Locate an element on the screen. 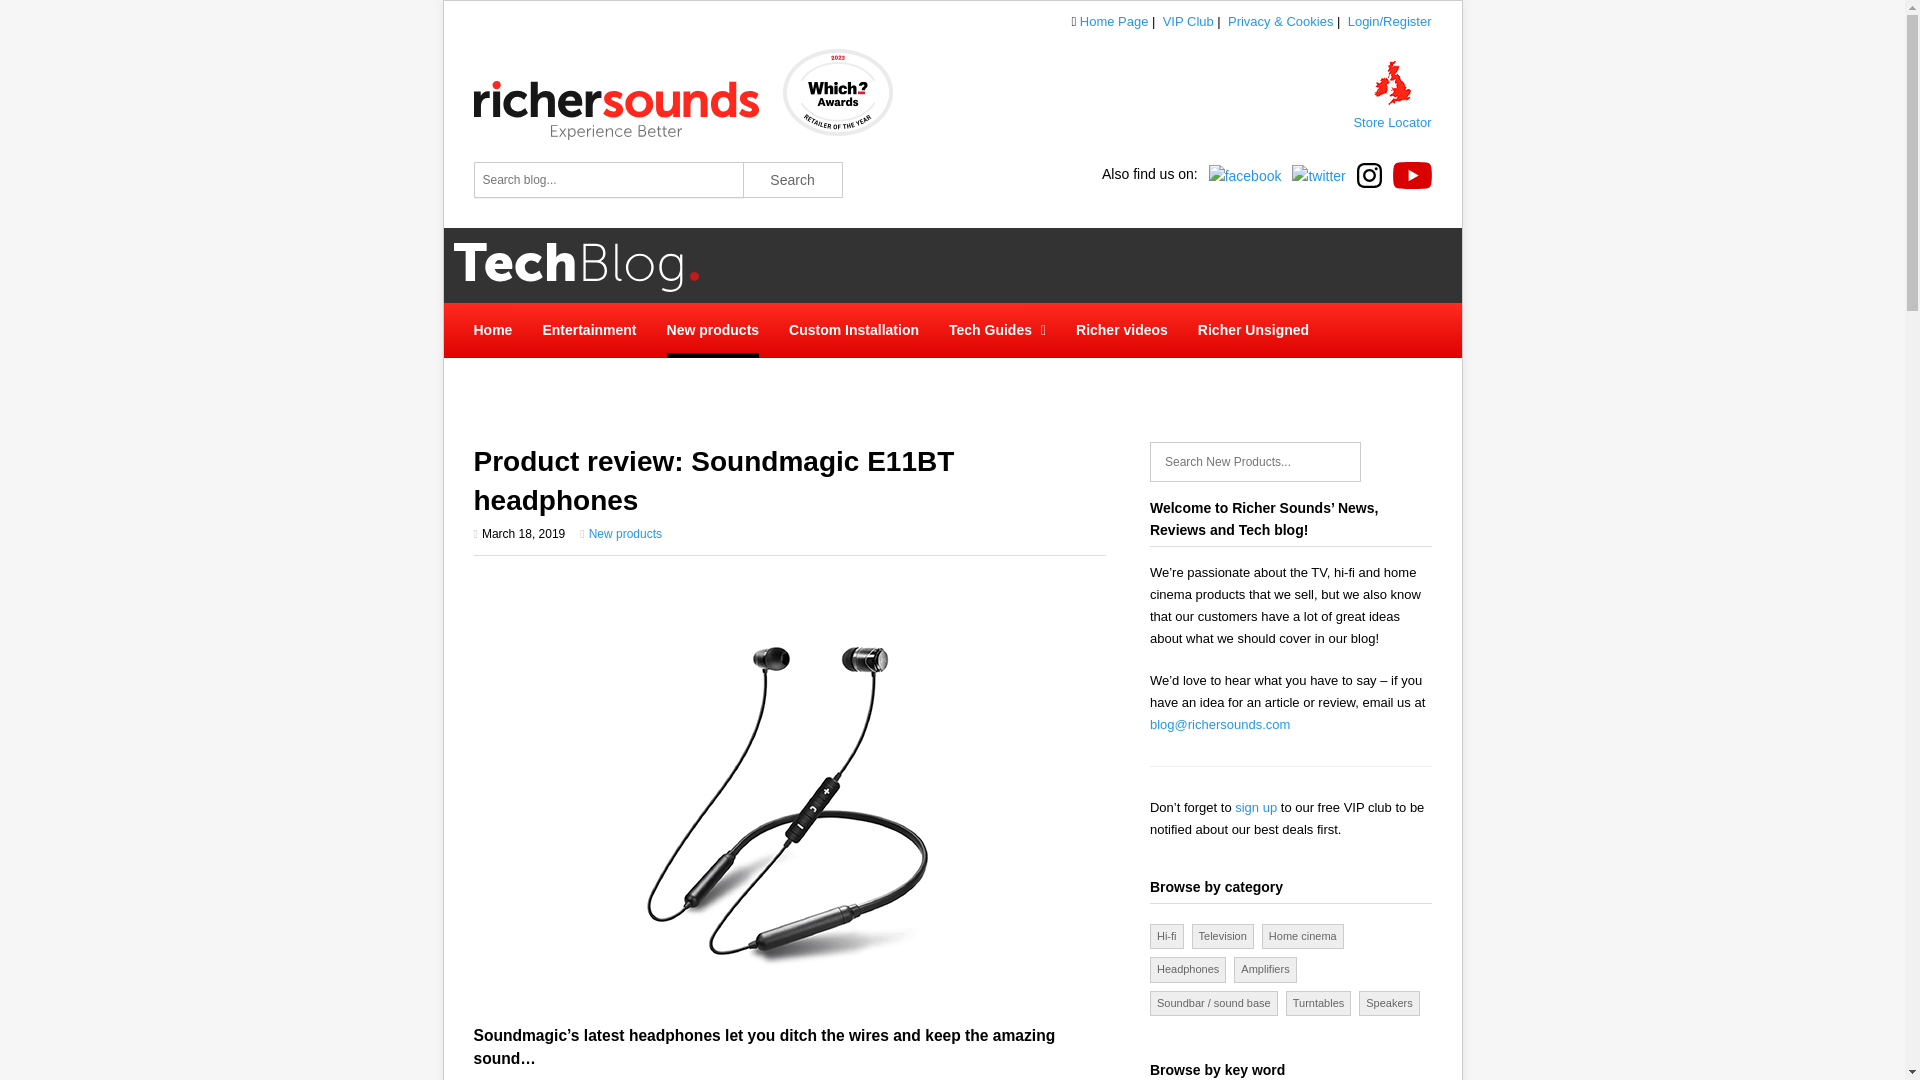  Home Page is located at coordinates (1114, 22).